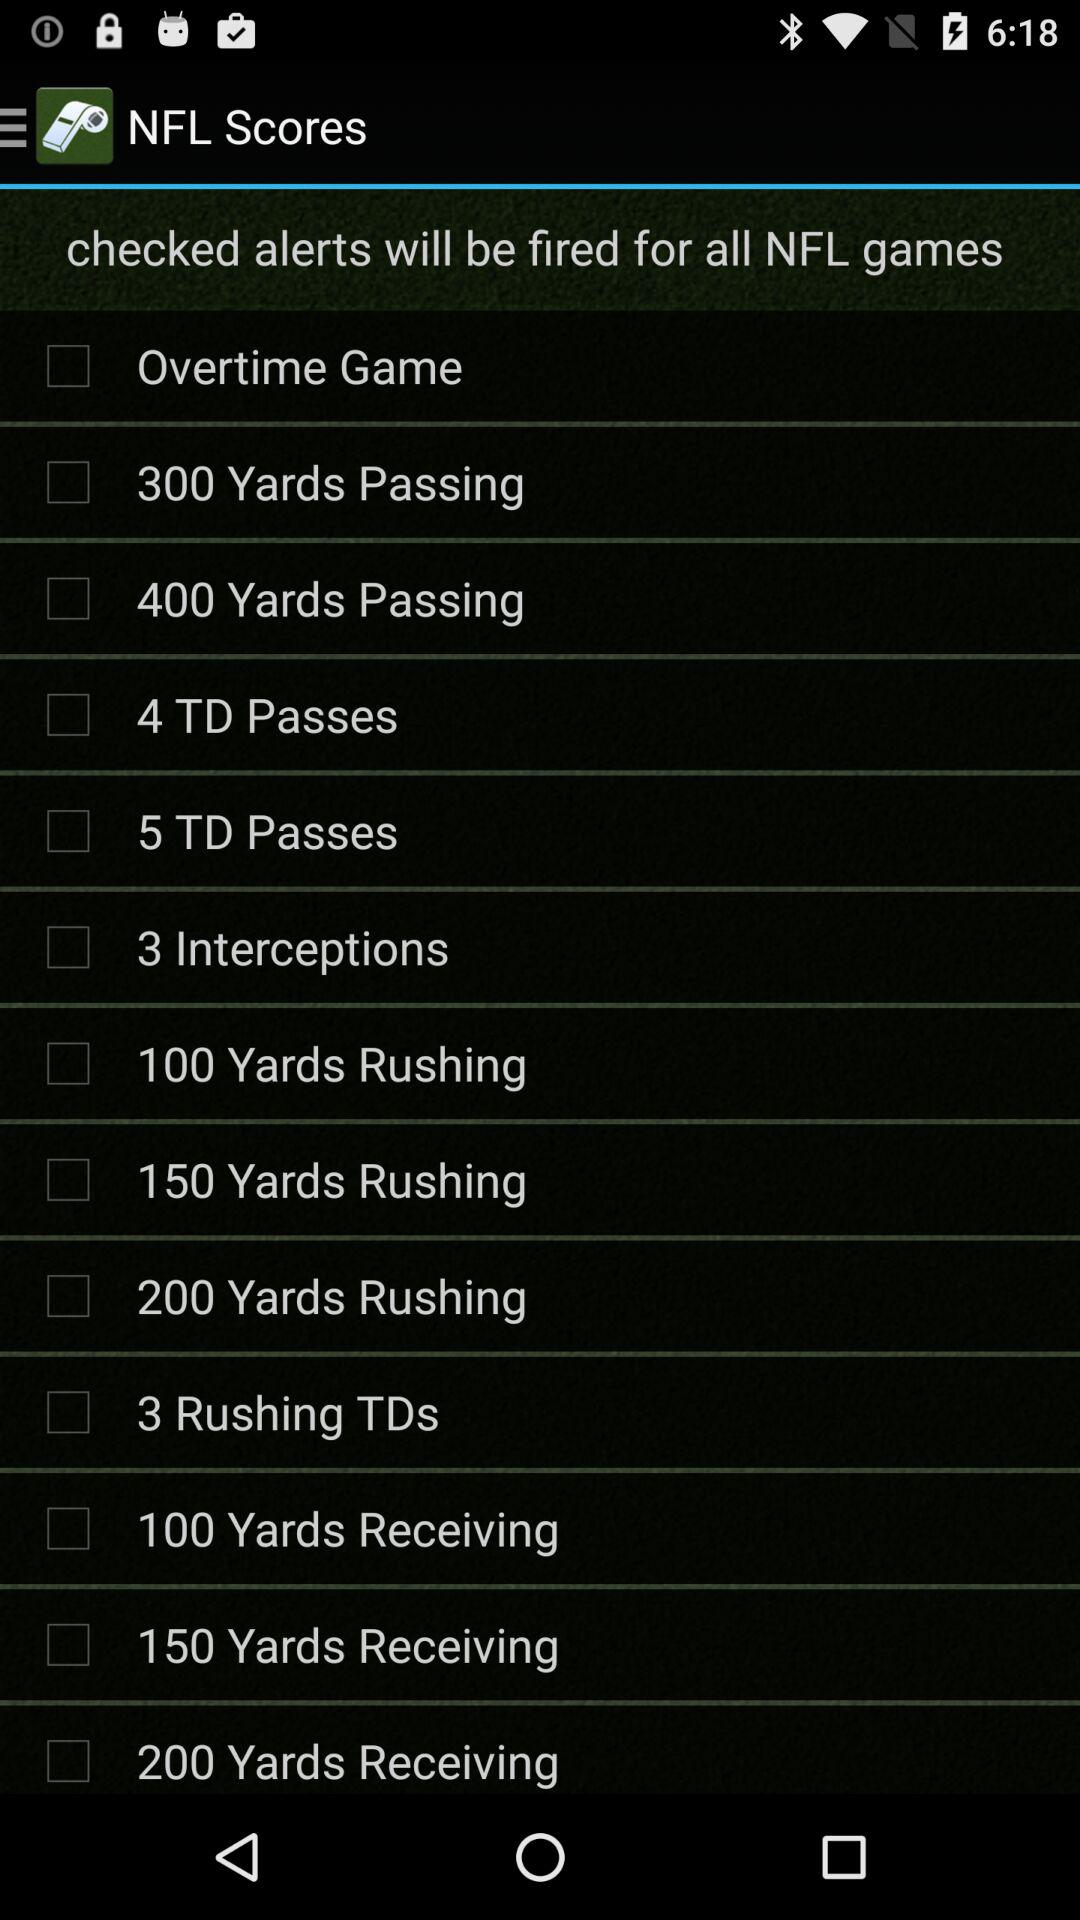  Describe the element at coordinates (292, 946) in the screenshot. I see `swipe until the 3 interceptions item` at that location.